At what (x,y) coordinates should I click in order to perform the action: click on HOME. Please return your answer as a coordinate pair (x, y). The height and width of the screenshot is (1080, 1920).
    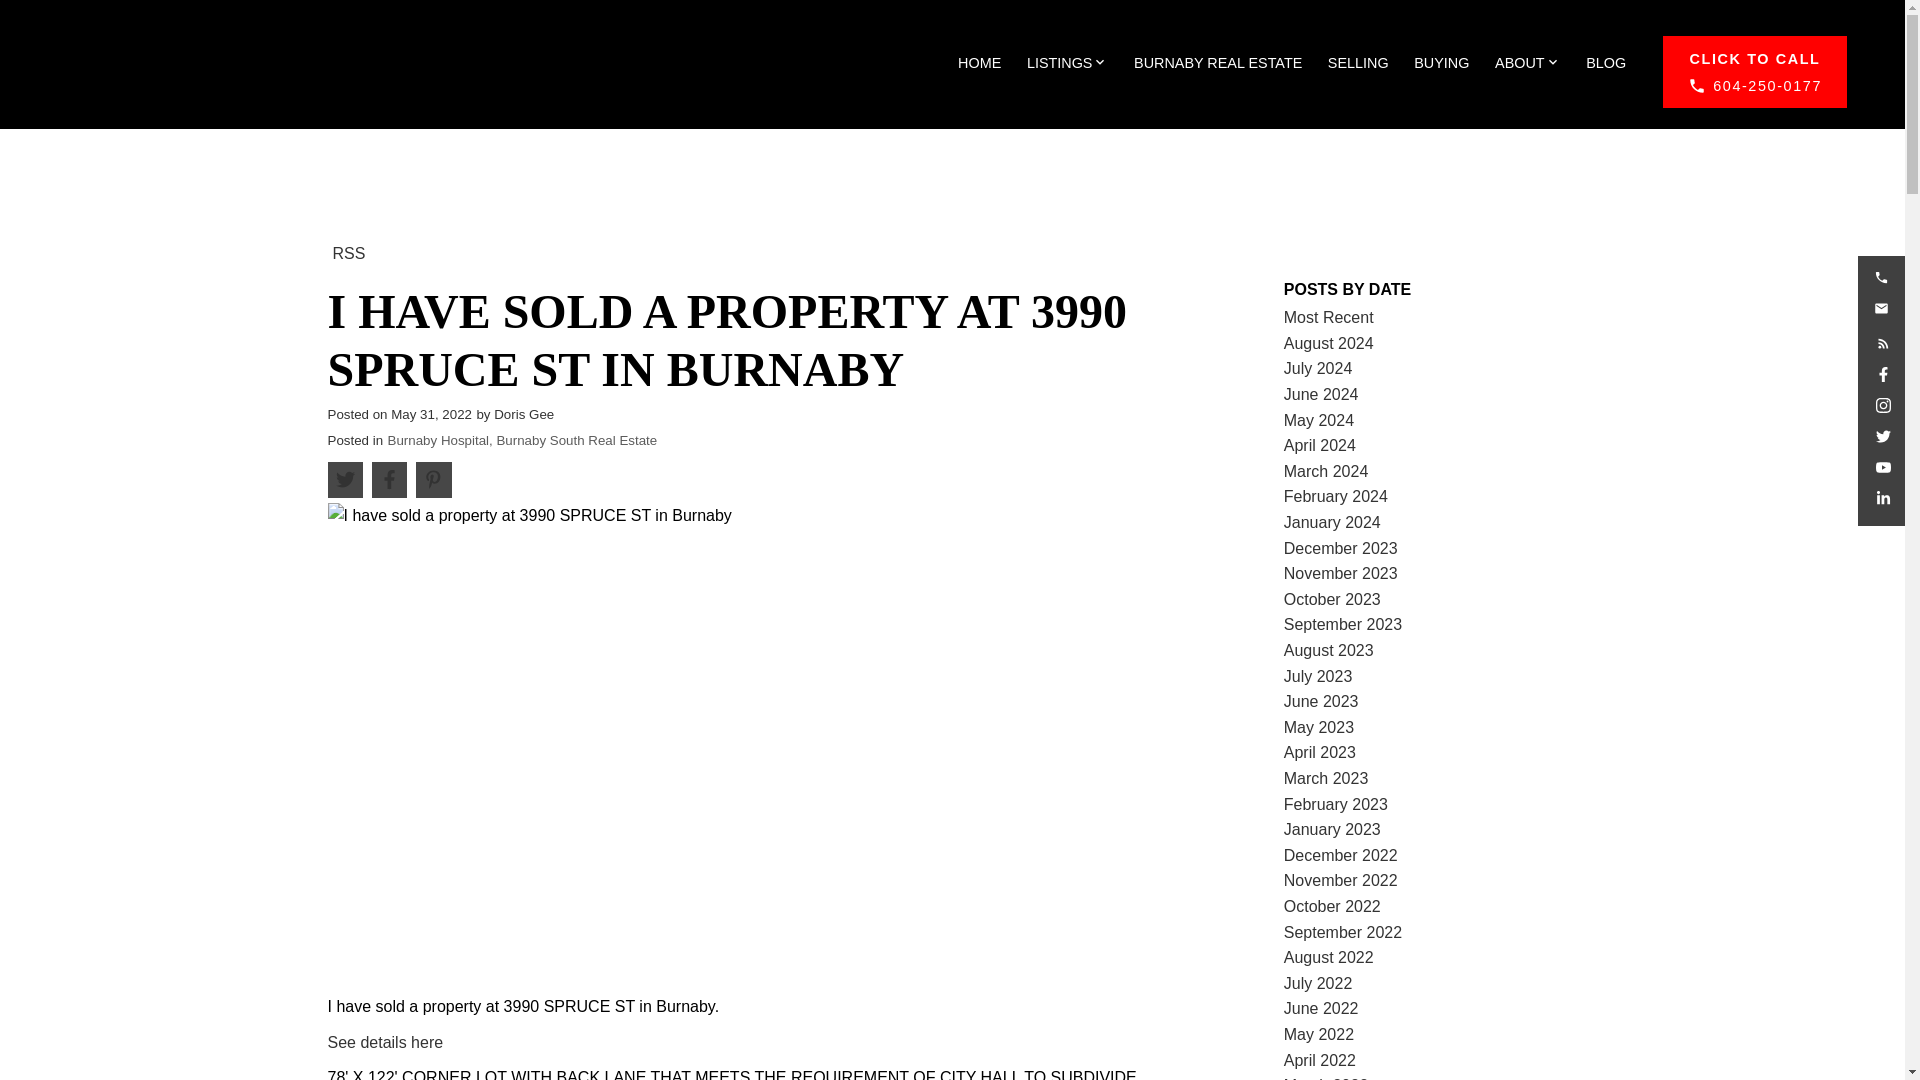
    Looking at the image, I should click on (979, 63).